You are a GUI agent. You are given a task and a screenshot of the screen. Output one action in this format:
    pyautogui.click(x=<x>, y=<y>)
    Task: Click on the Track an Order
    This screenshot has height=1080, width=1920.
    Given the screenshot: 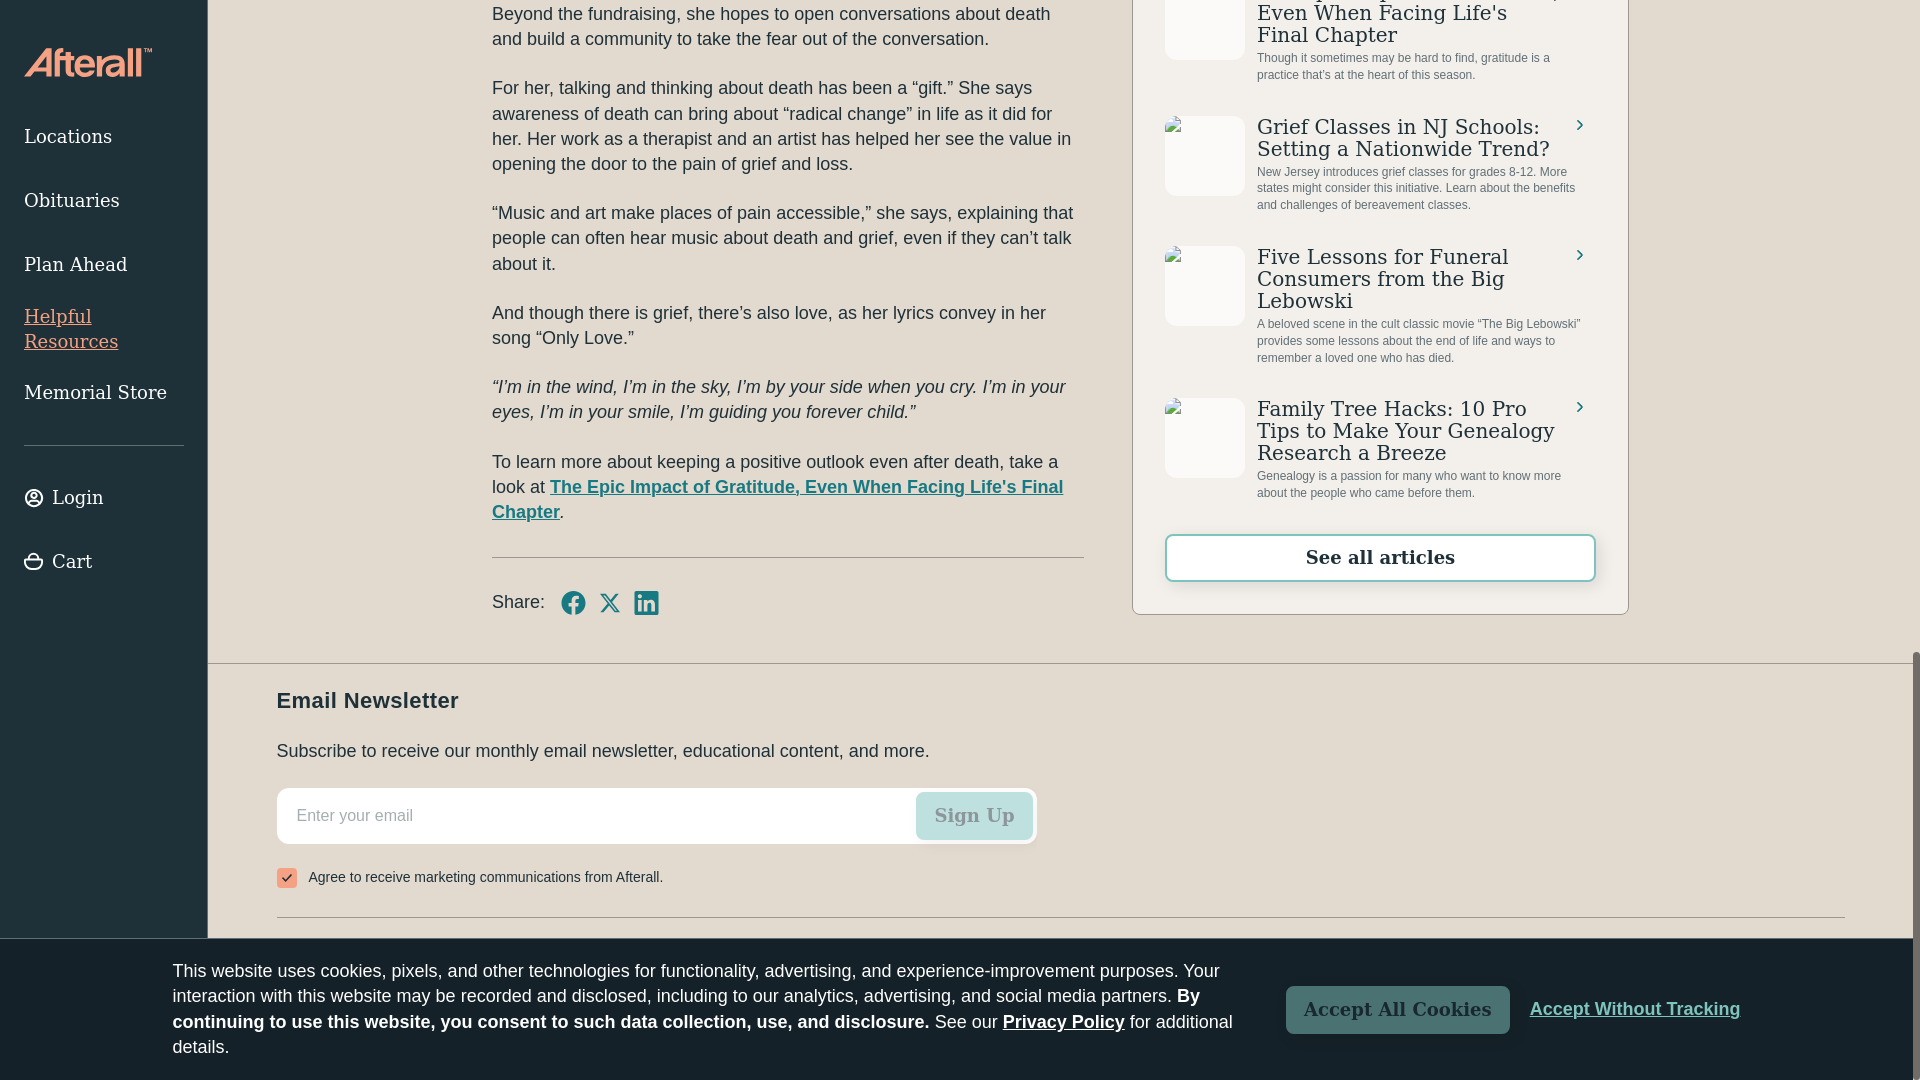 What is the action you would take?
    pyautogui.click(x=340, y=954)
    